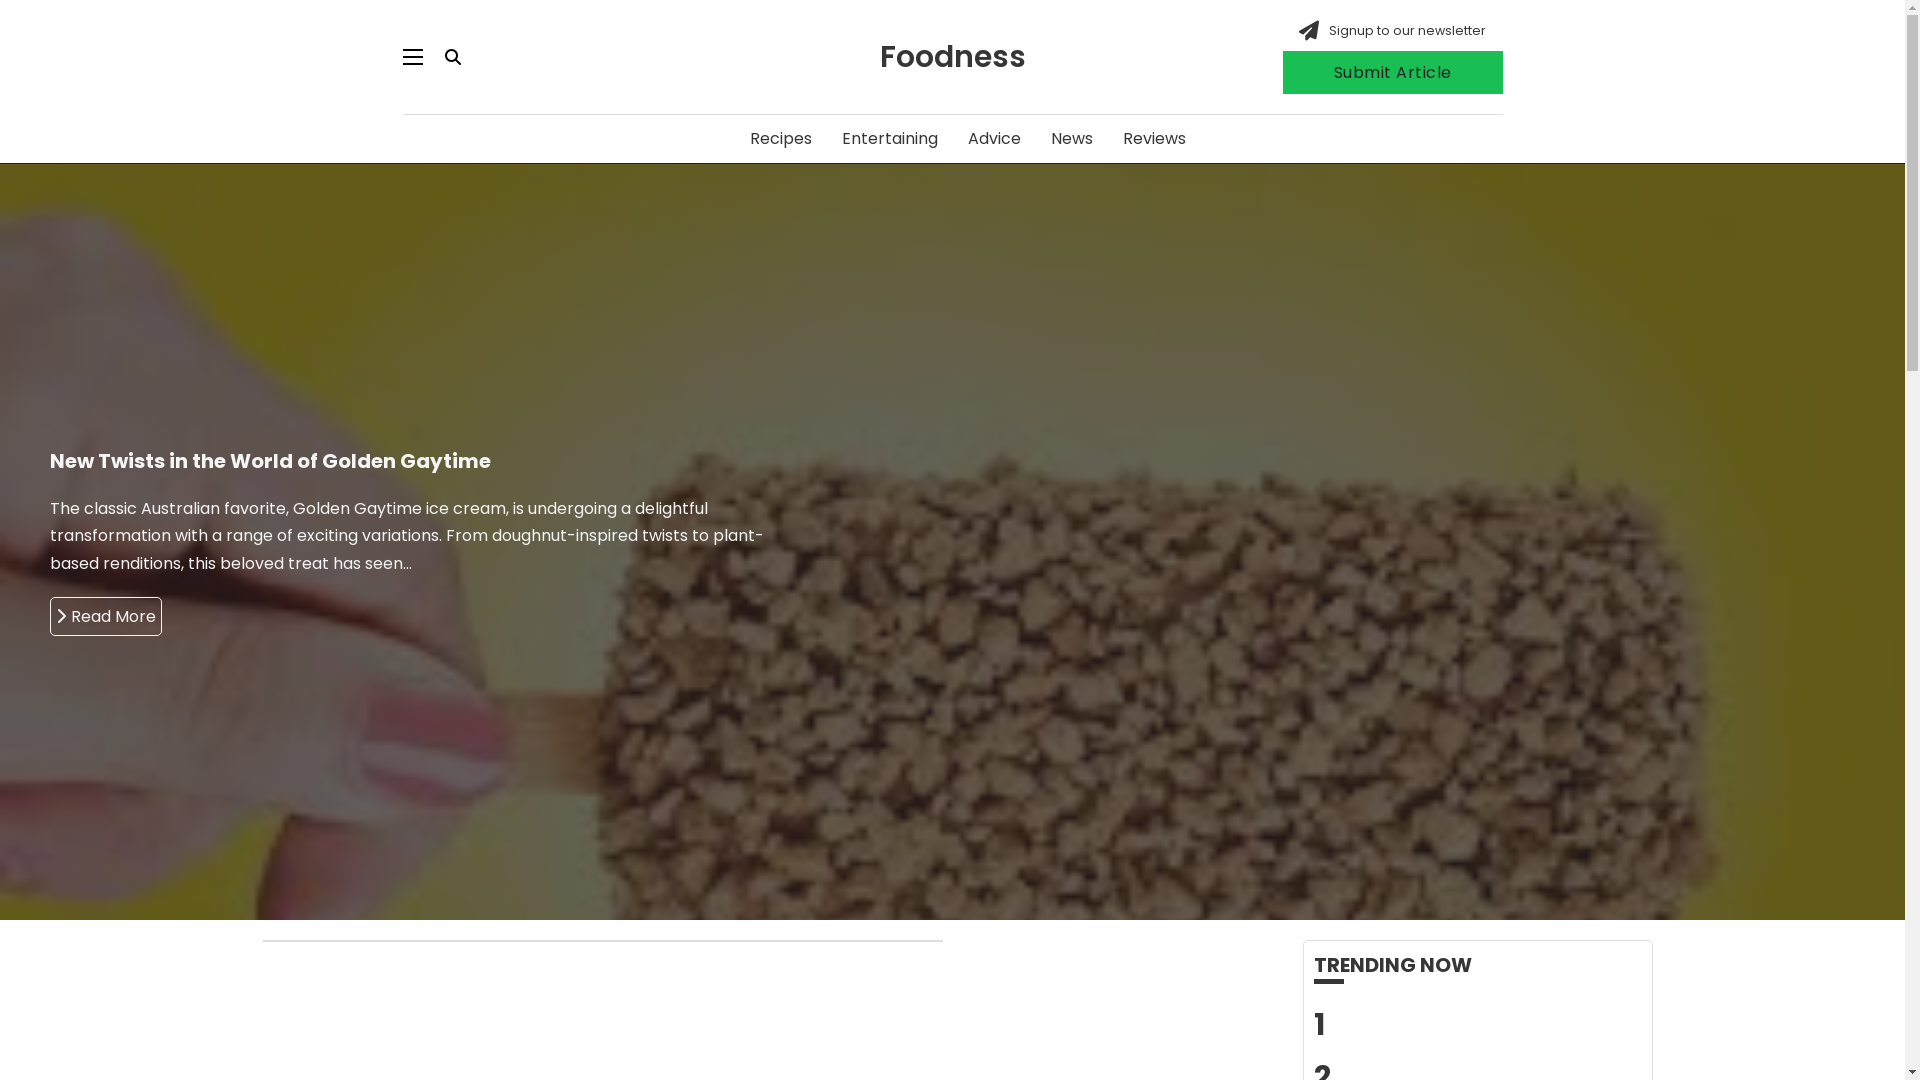 The width and height of the screenshot is (1920, 1080). What do you see at coordinates (1071, 138) in the screenshot?
I see `News` at bounding box center [1071, 138].